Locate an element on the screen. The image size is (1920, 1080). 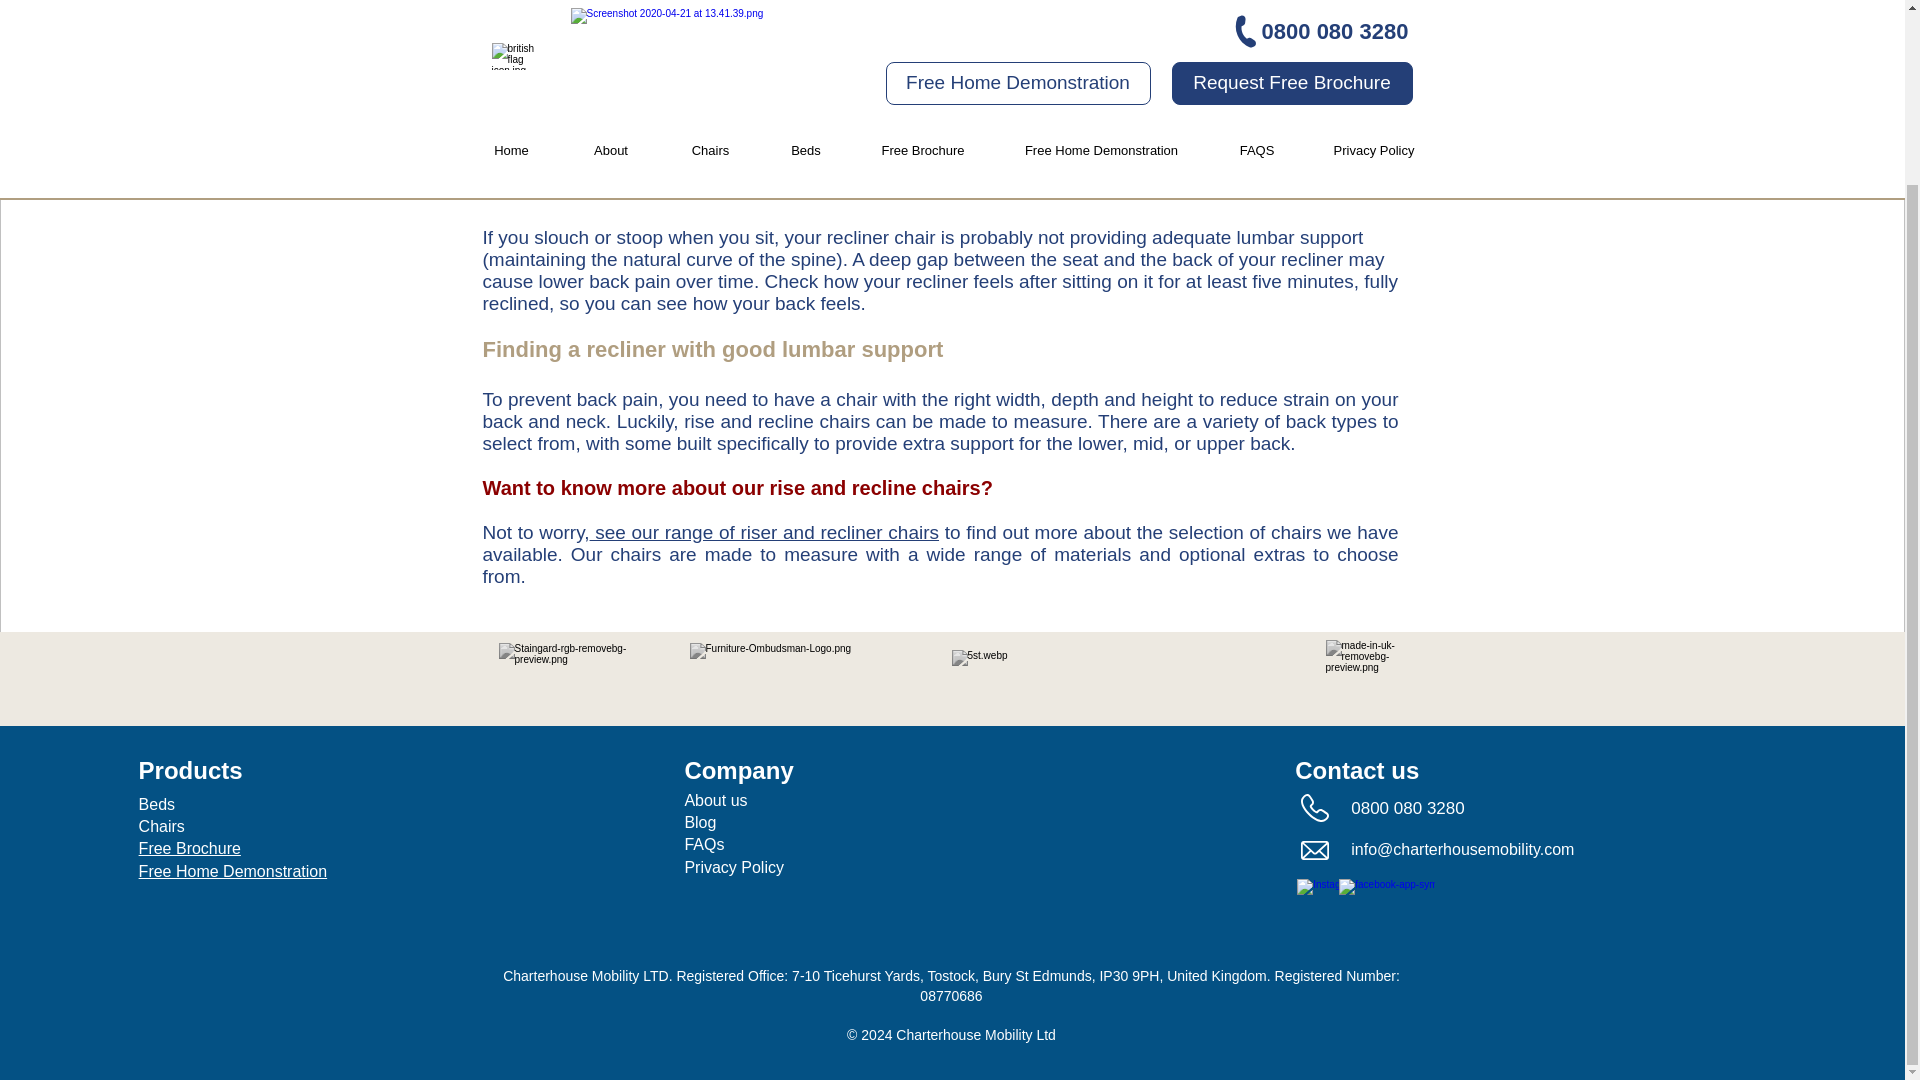
Chairs is located at coordinates (161, 826).